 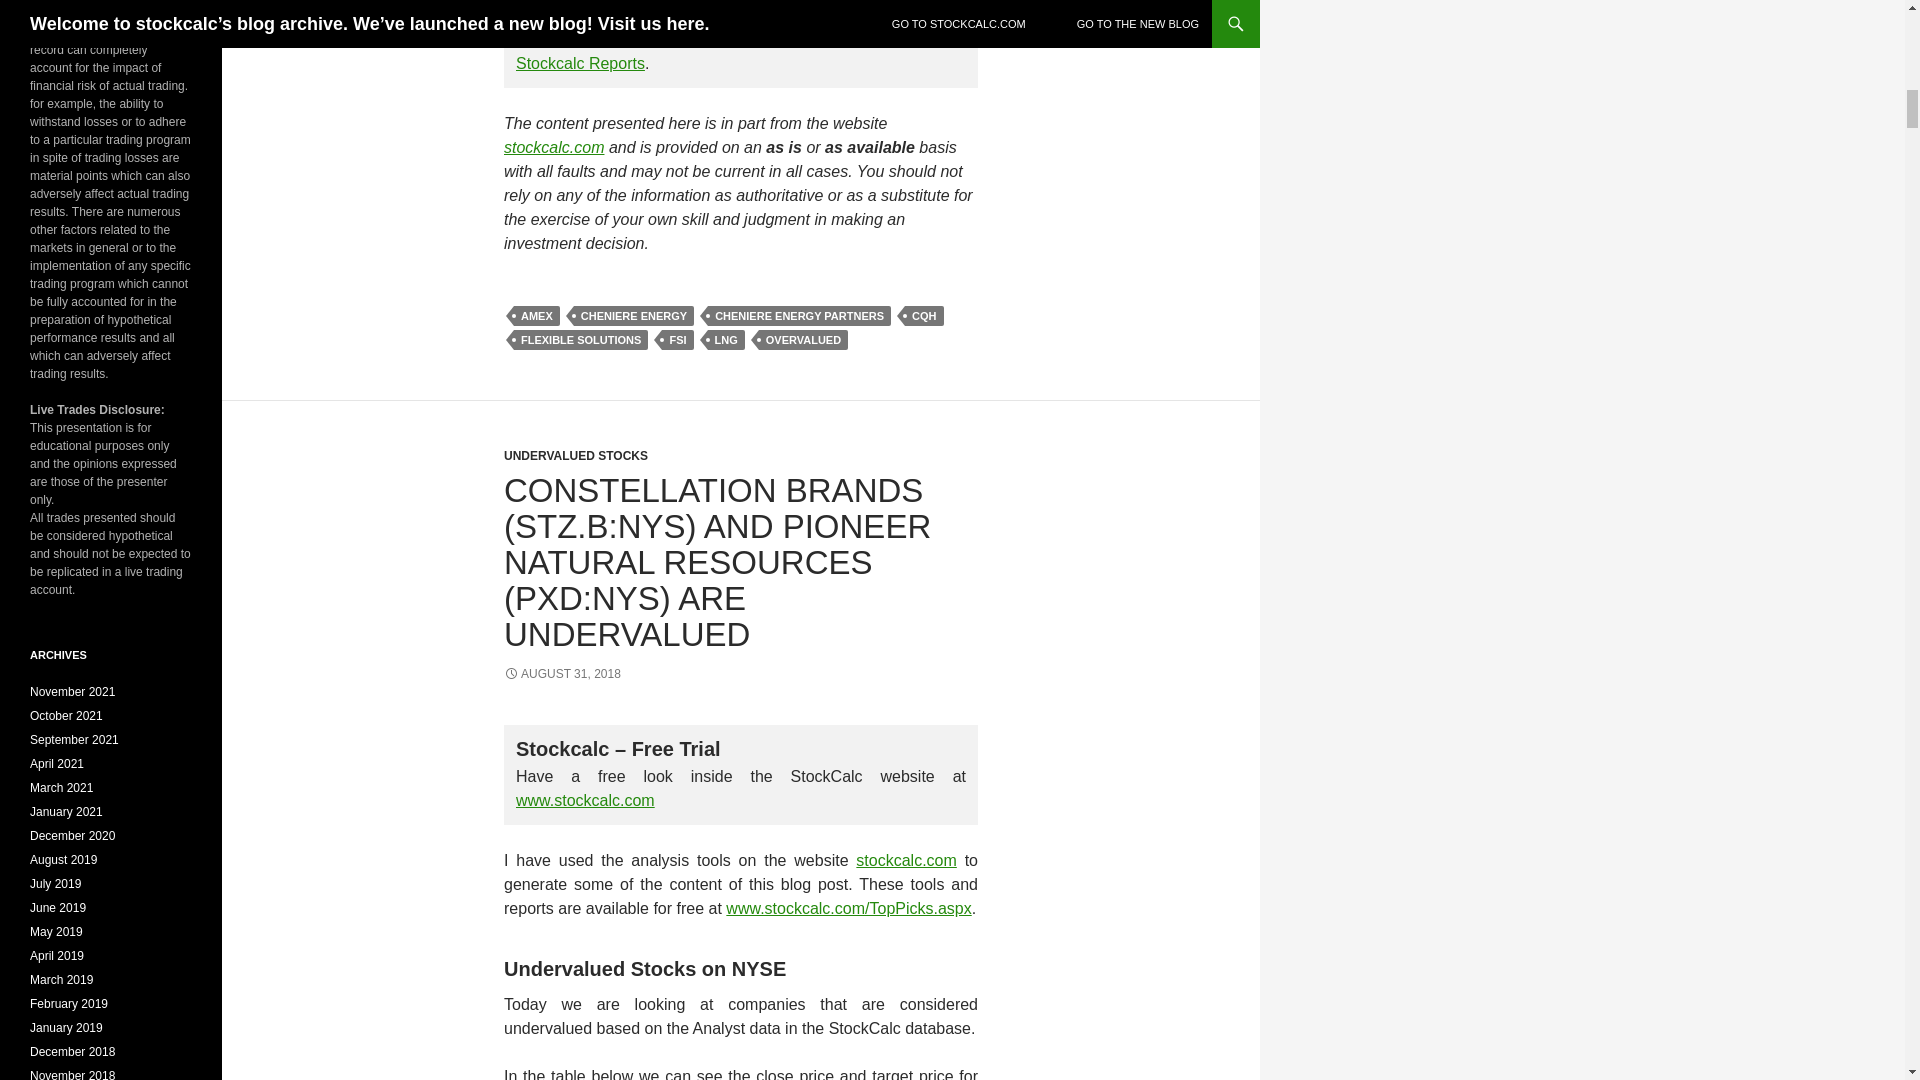 I want to click on stockcalc.com, so click(x=554, y=147).